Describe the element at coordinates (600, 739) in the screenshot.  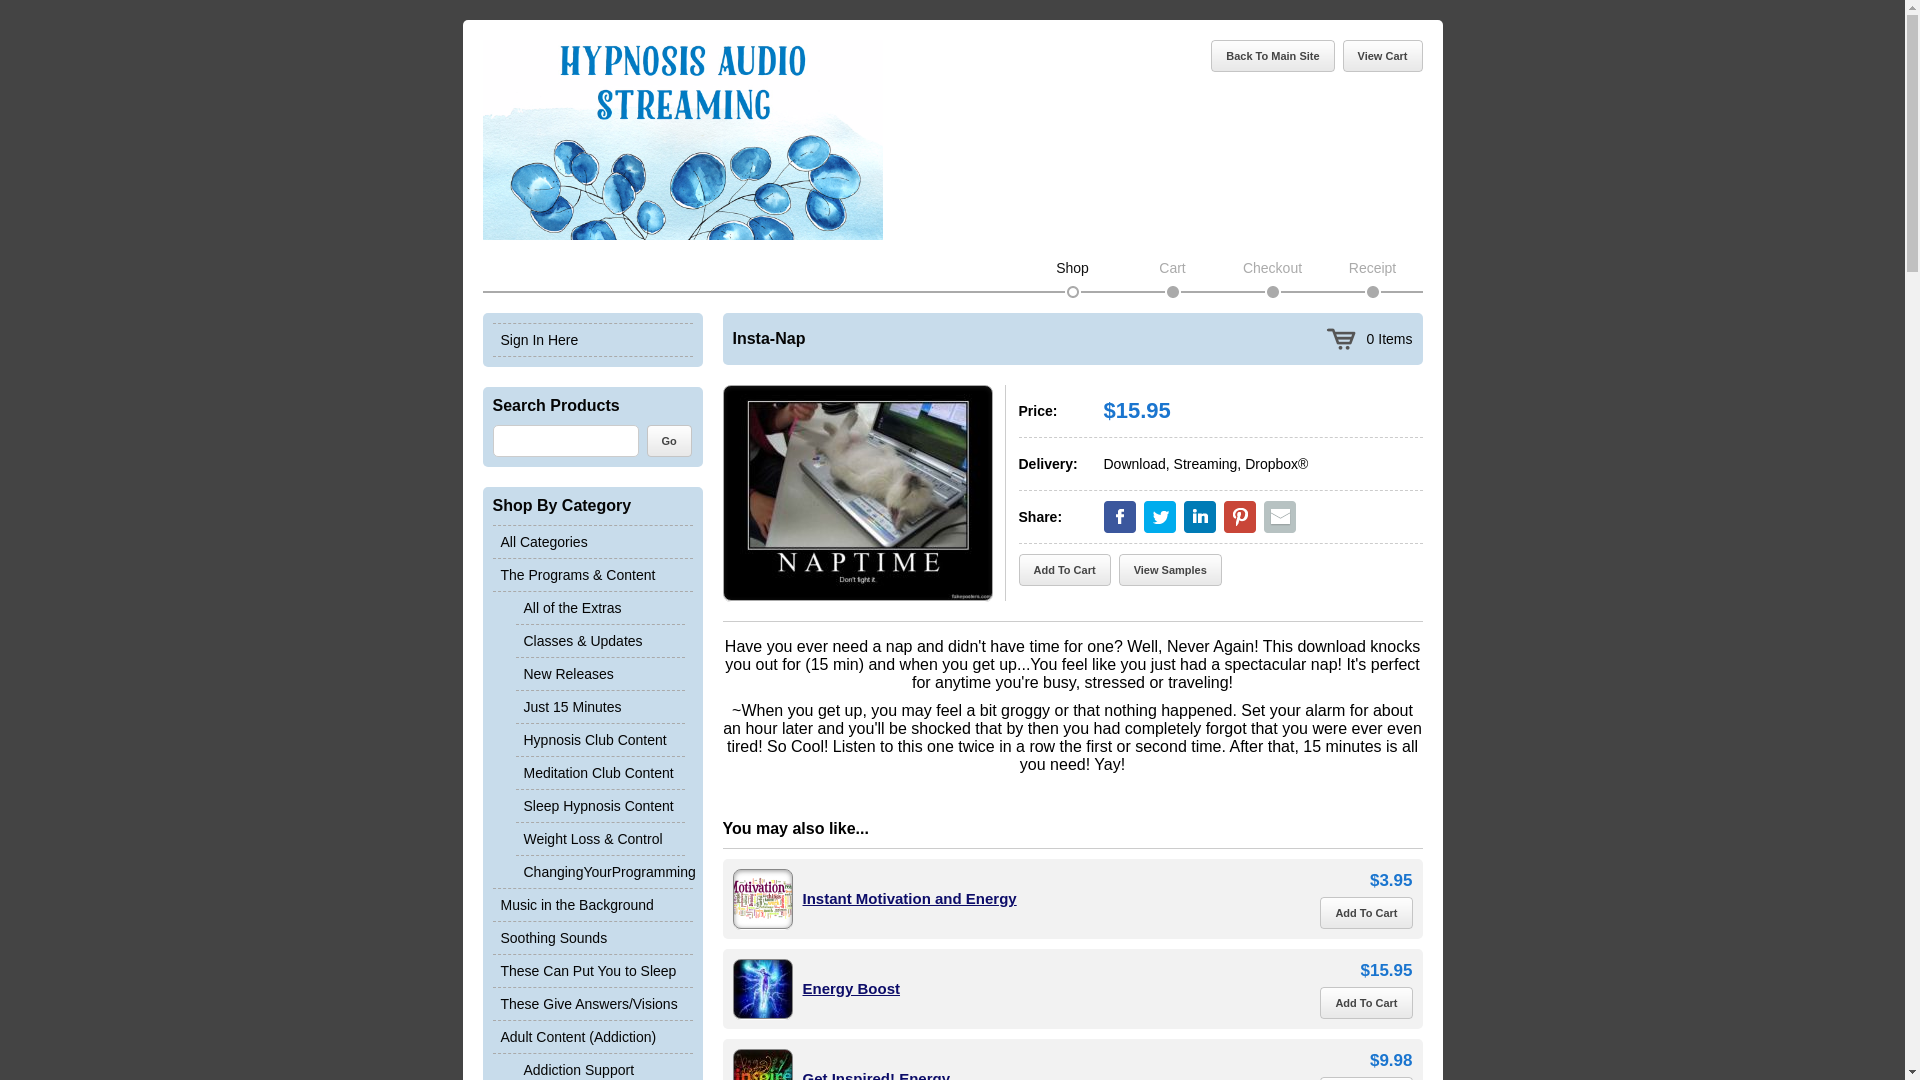
I see `Hypnosis Club Content` at that location.